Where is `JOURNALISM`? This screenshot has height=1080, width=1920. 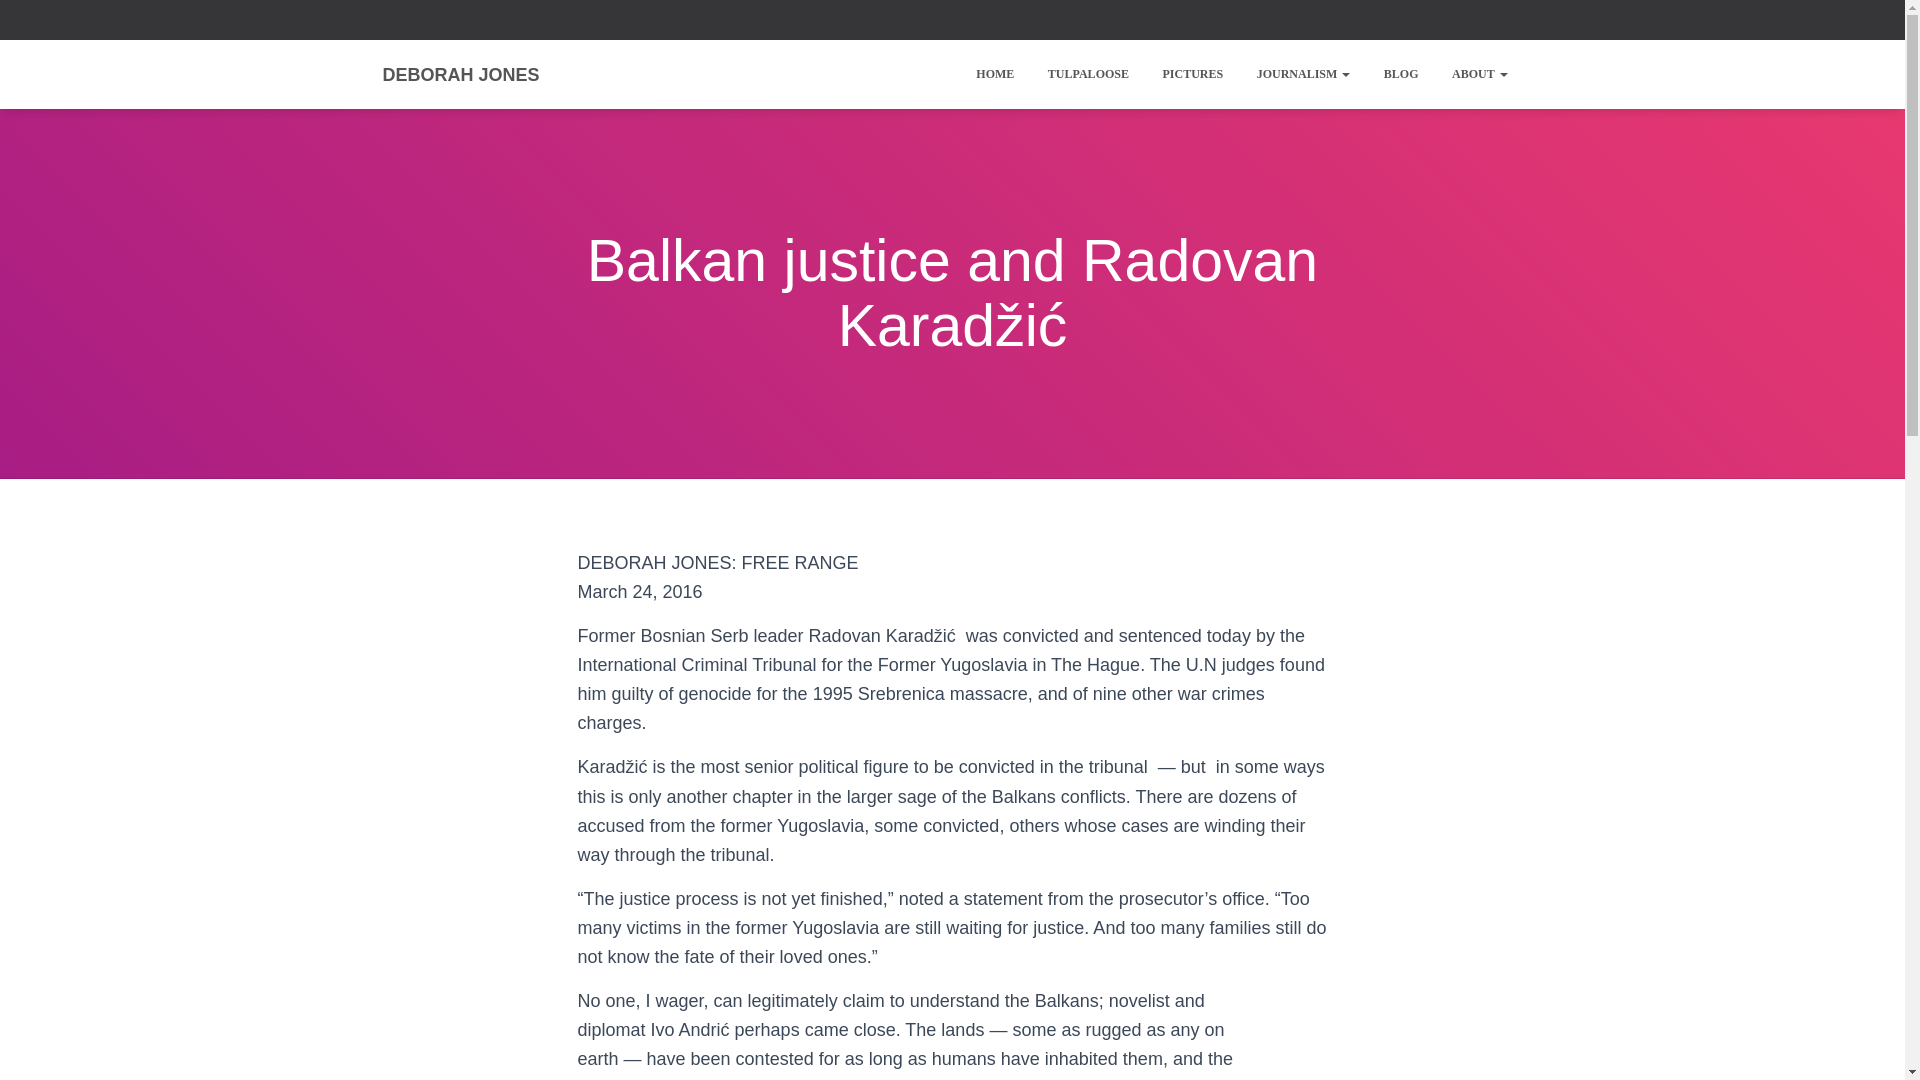
JOURNALISM is located at coordinates (1304, 74).